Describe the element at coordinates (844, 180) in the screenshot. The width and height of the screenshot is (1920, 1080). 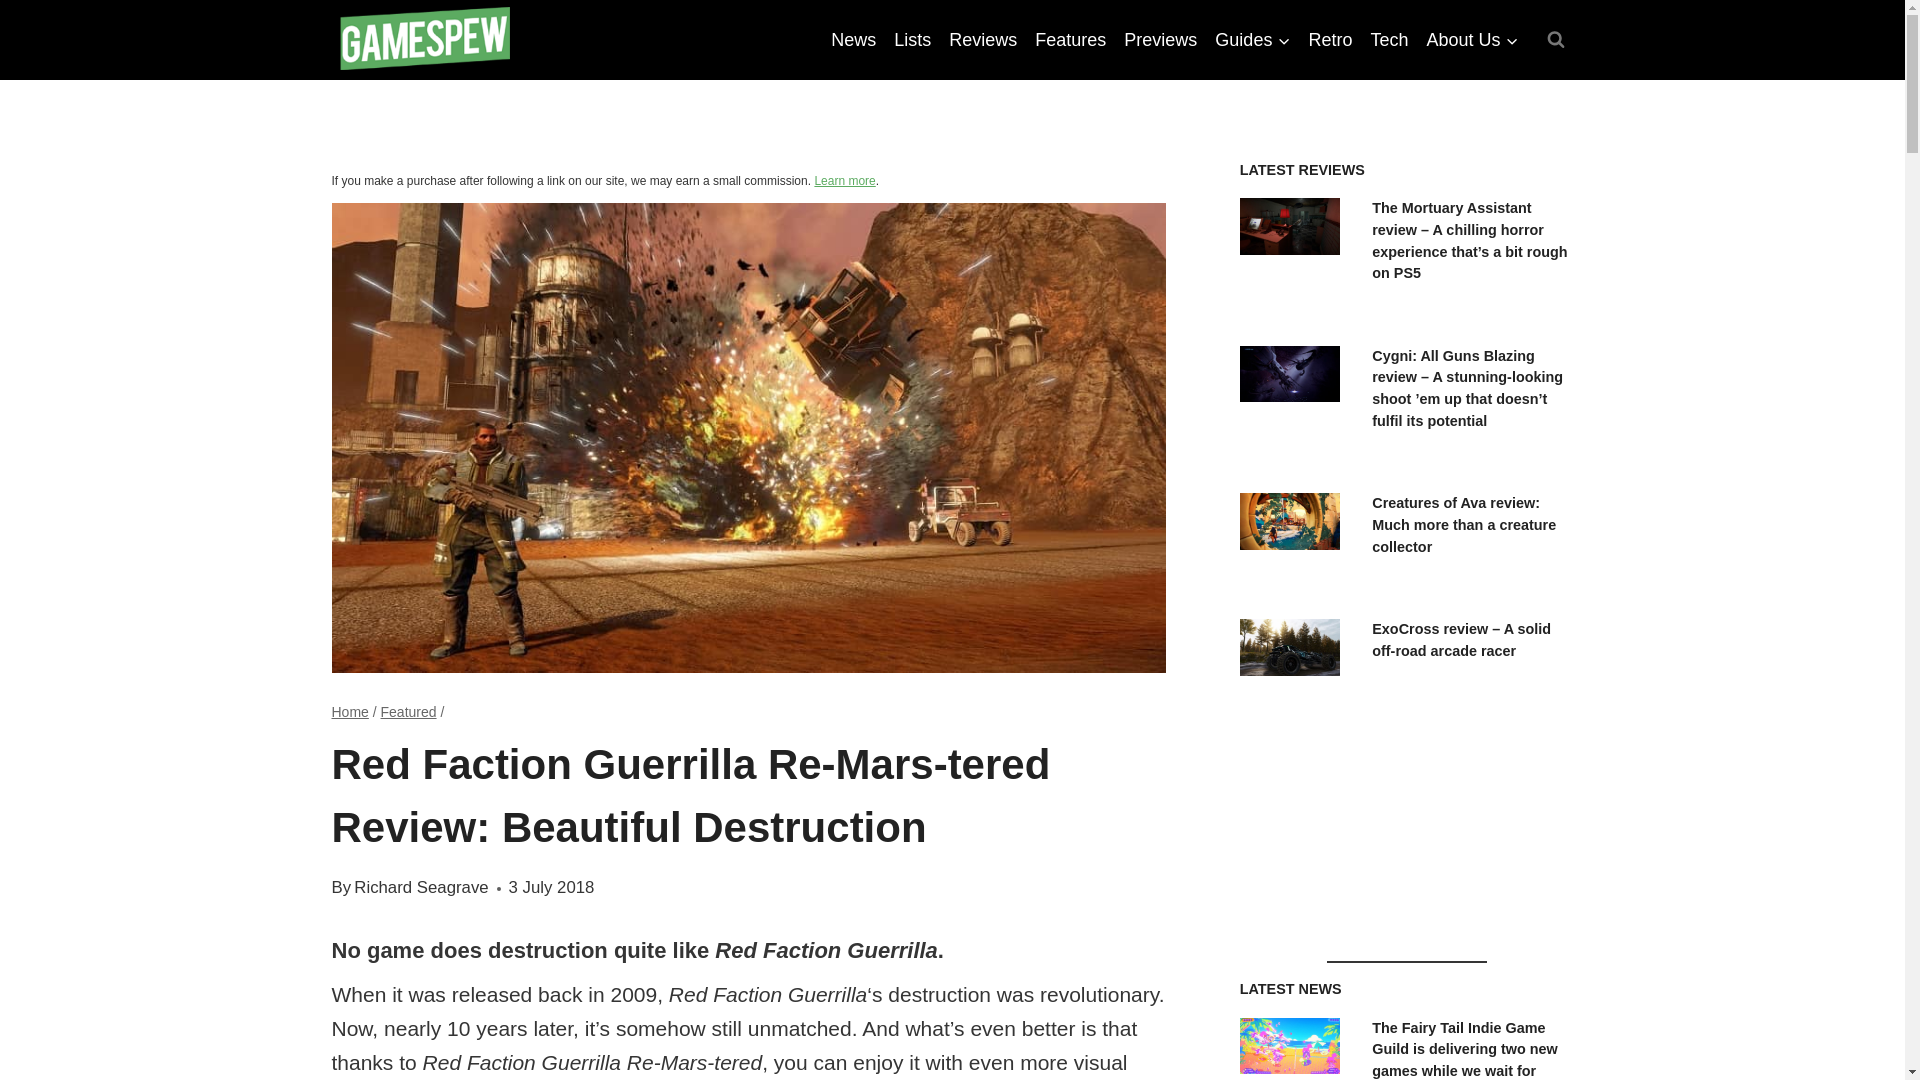
I see `Learn more` at that location.